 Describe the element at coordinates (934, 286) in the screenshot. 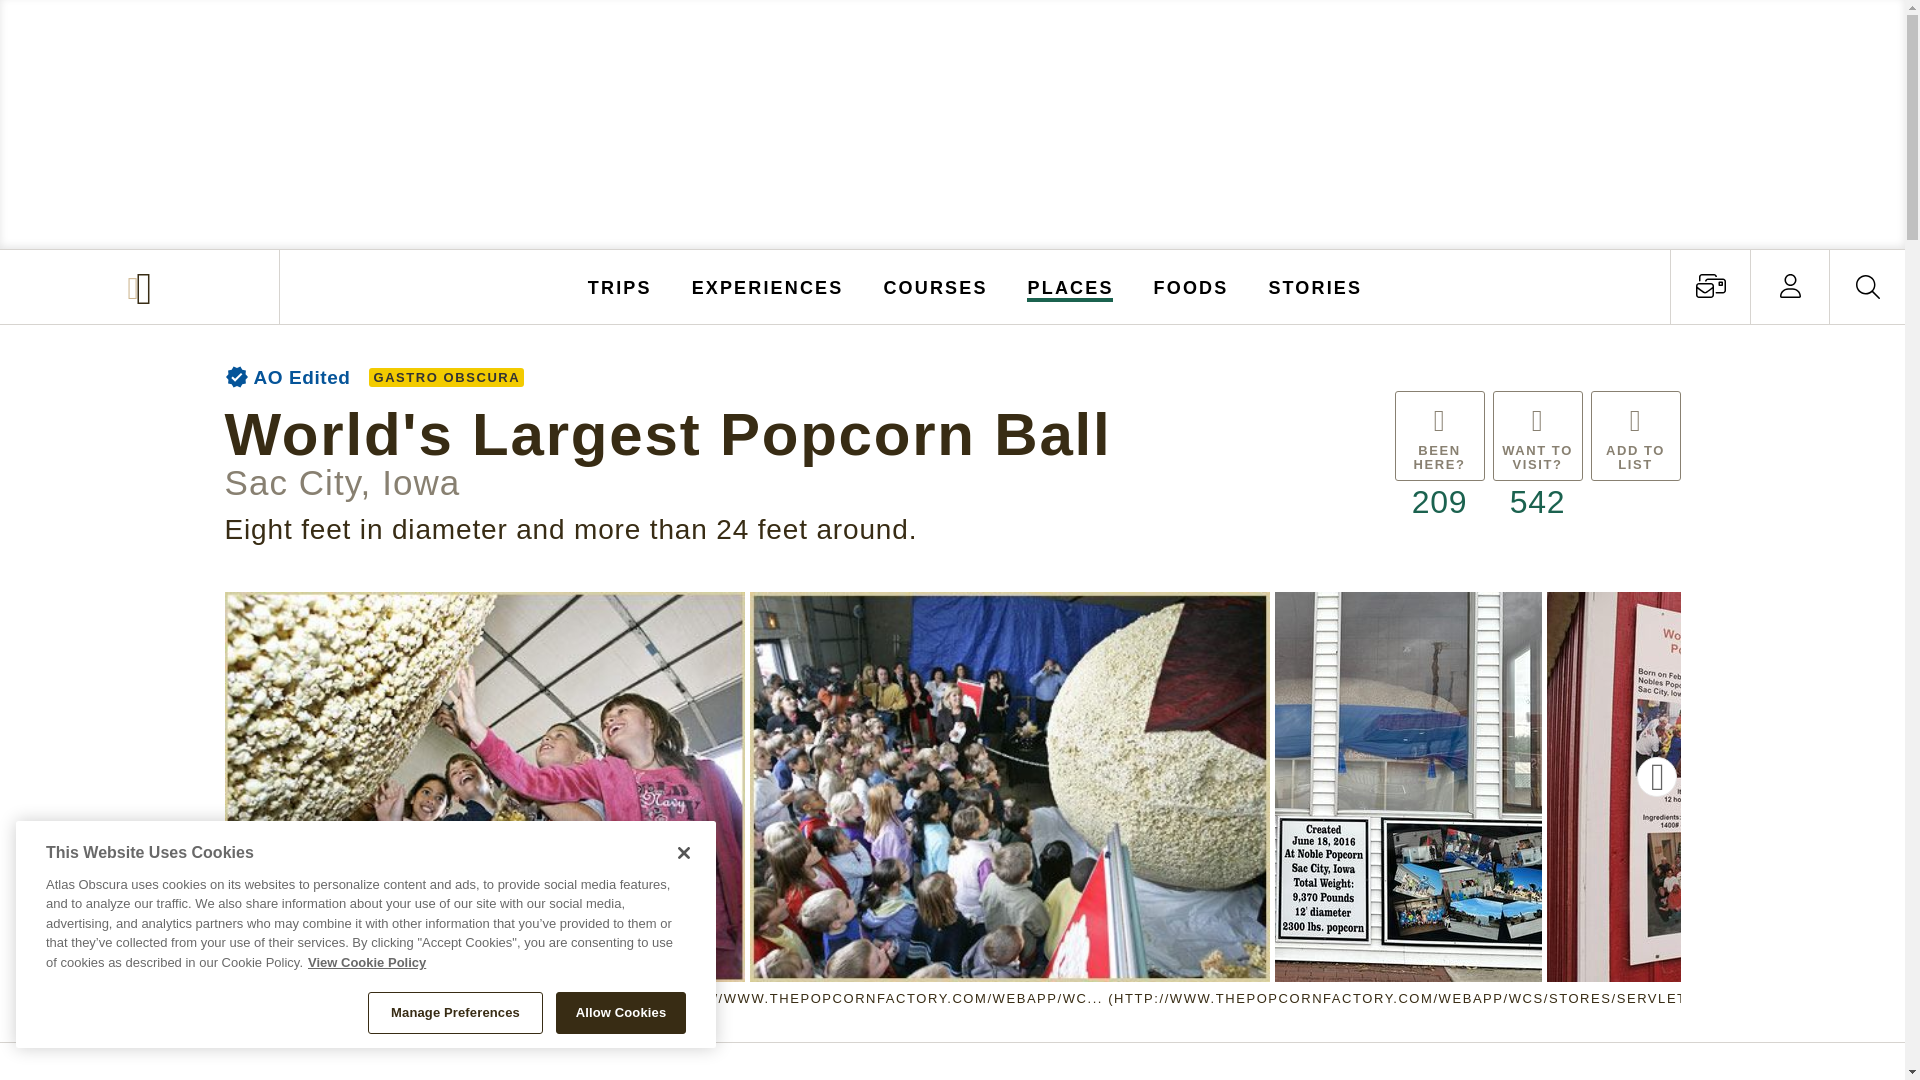

I see `COURSES` at that location.